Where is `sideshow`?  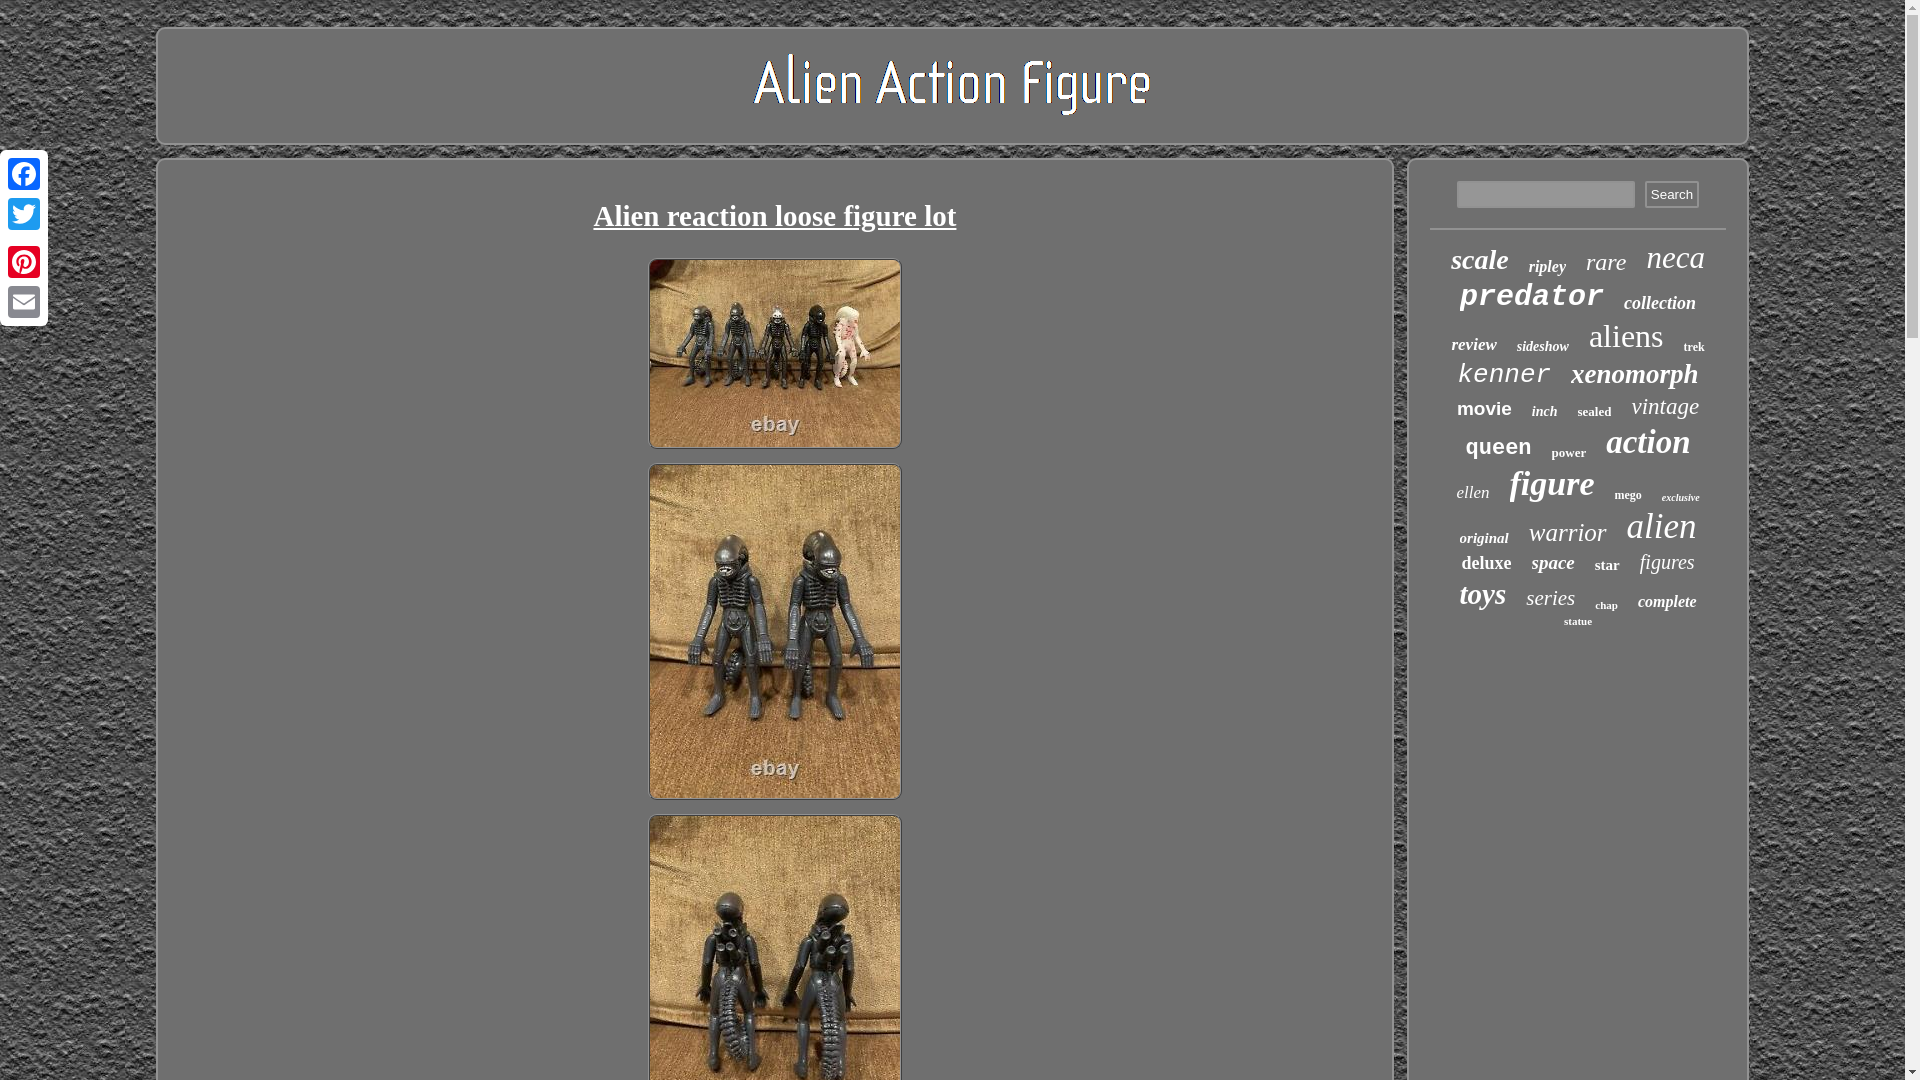 sideshow is located at coordinates (1542, 347).